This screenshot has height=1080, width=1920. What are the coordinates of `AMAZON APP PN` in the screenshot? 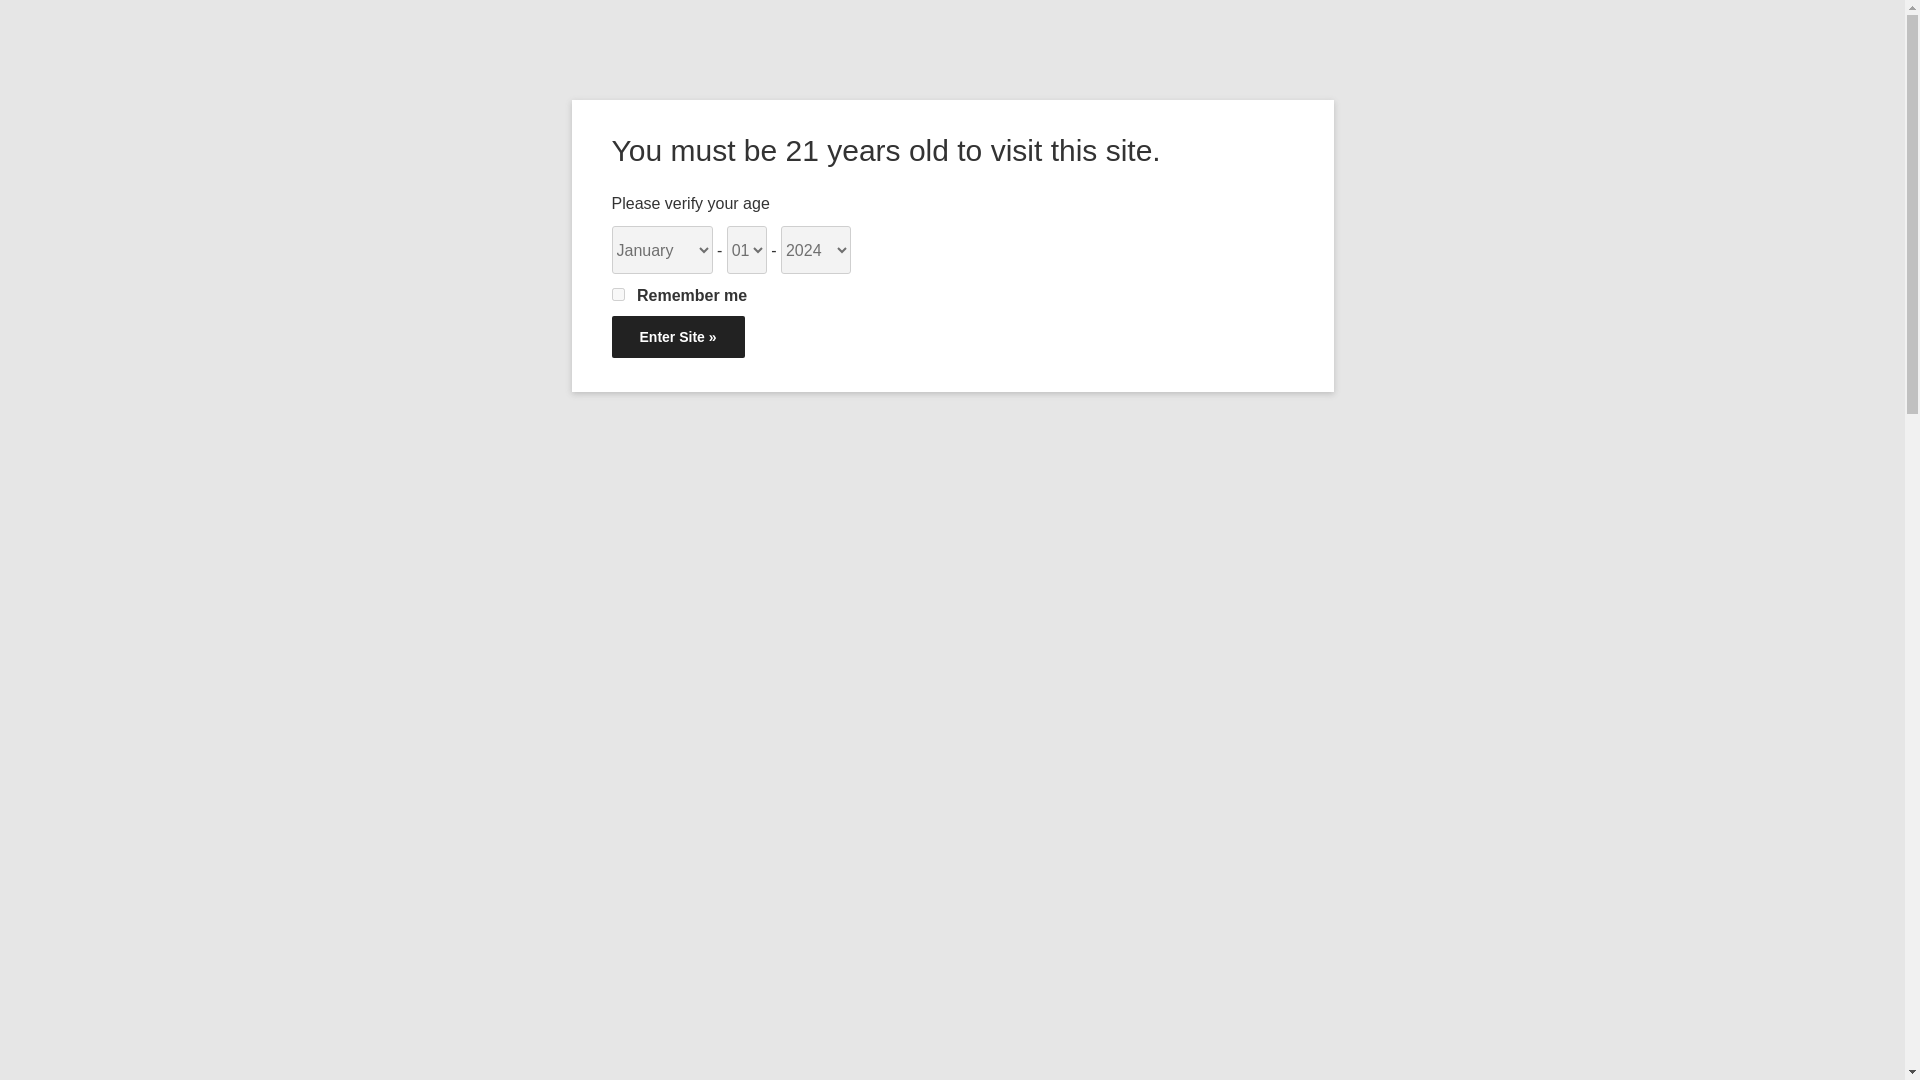 It's located at (586, 1026).